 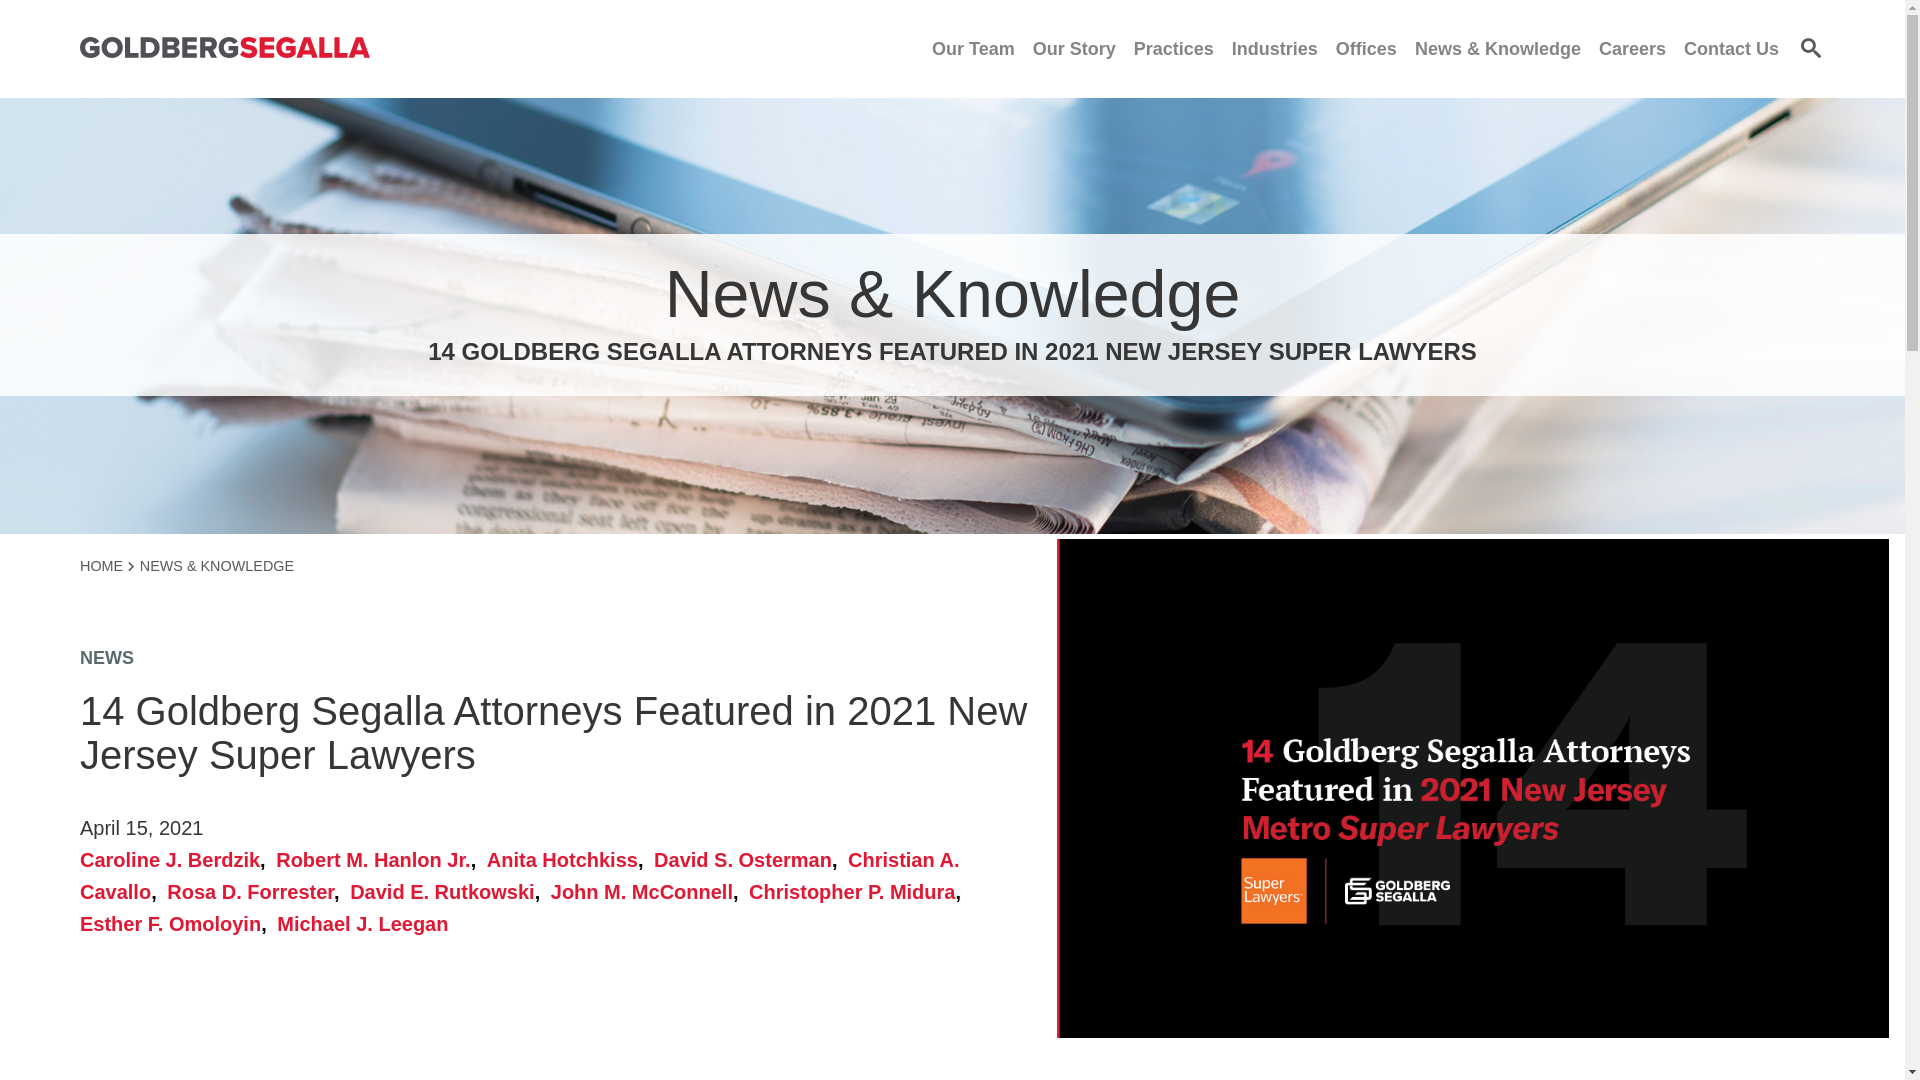 What do you see at coordinates (1274, 48) in the screenshot?
I see `Industries` at bounding box center [1274, 48].